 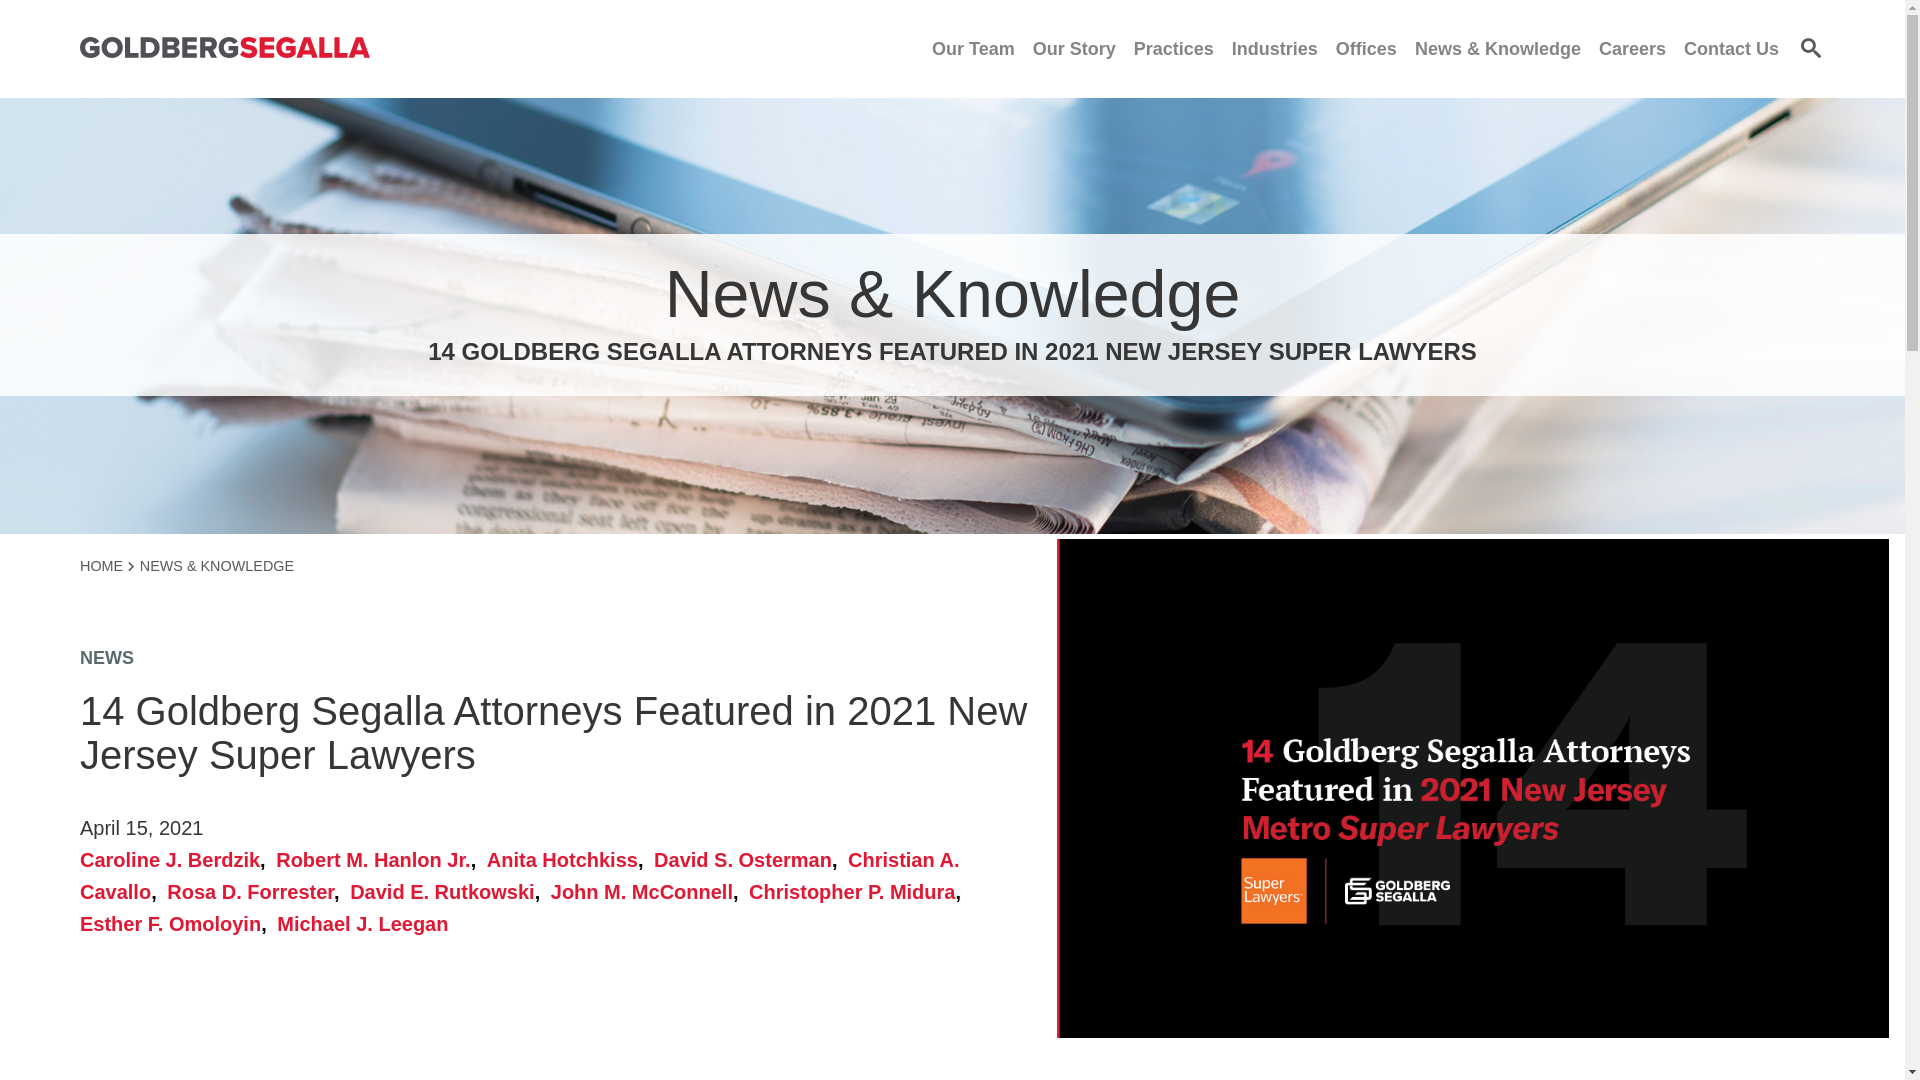 What do you see at coordinates (1274, 48) in the screenshot?
I see `Industries` at bounding box center [1274, 48].